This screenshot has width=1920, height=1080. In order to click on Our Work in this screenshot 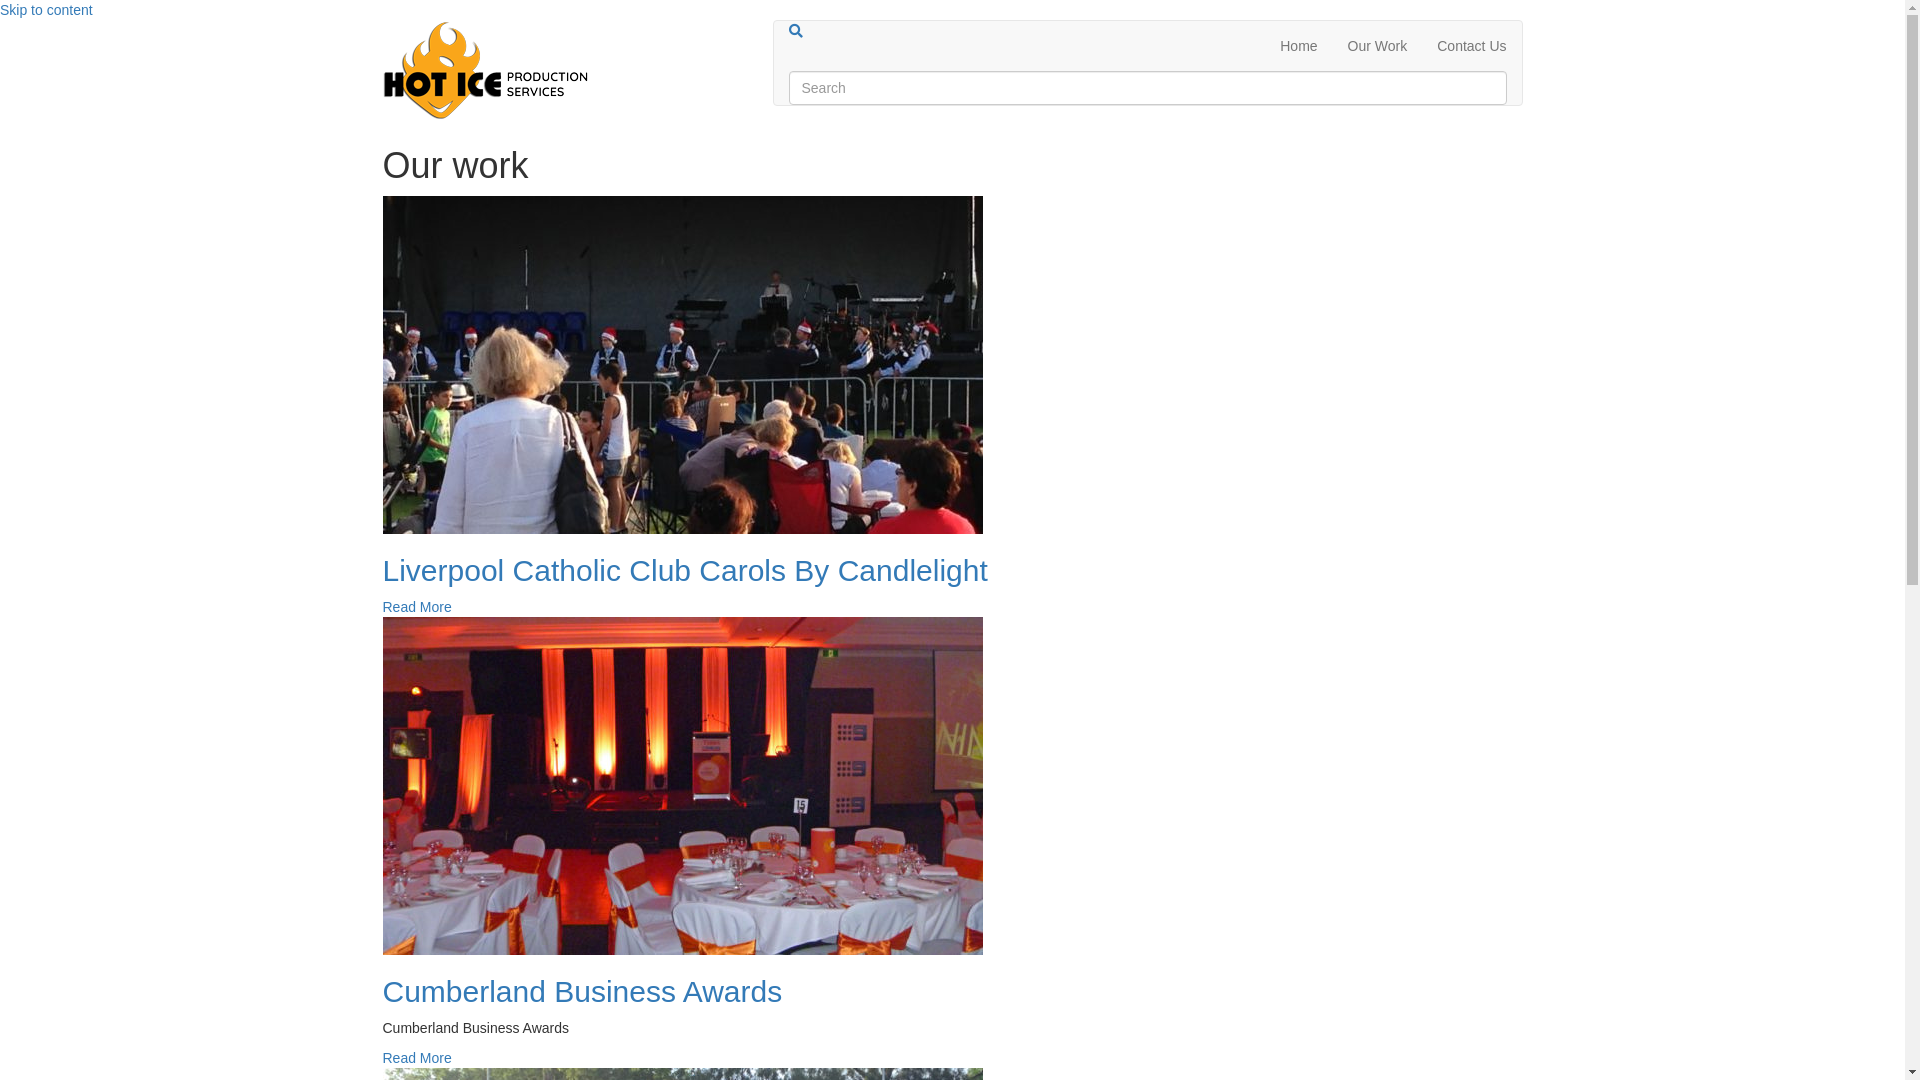, I will do `click(1378, 46)`.